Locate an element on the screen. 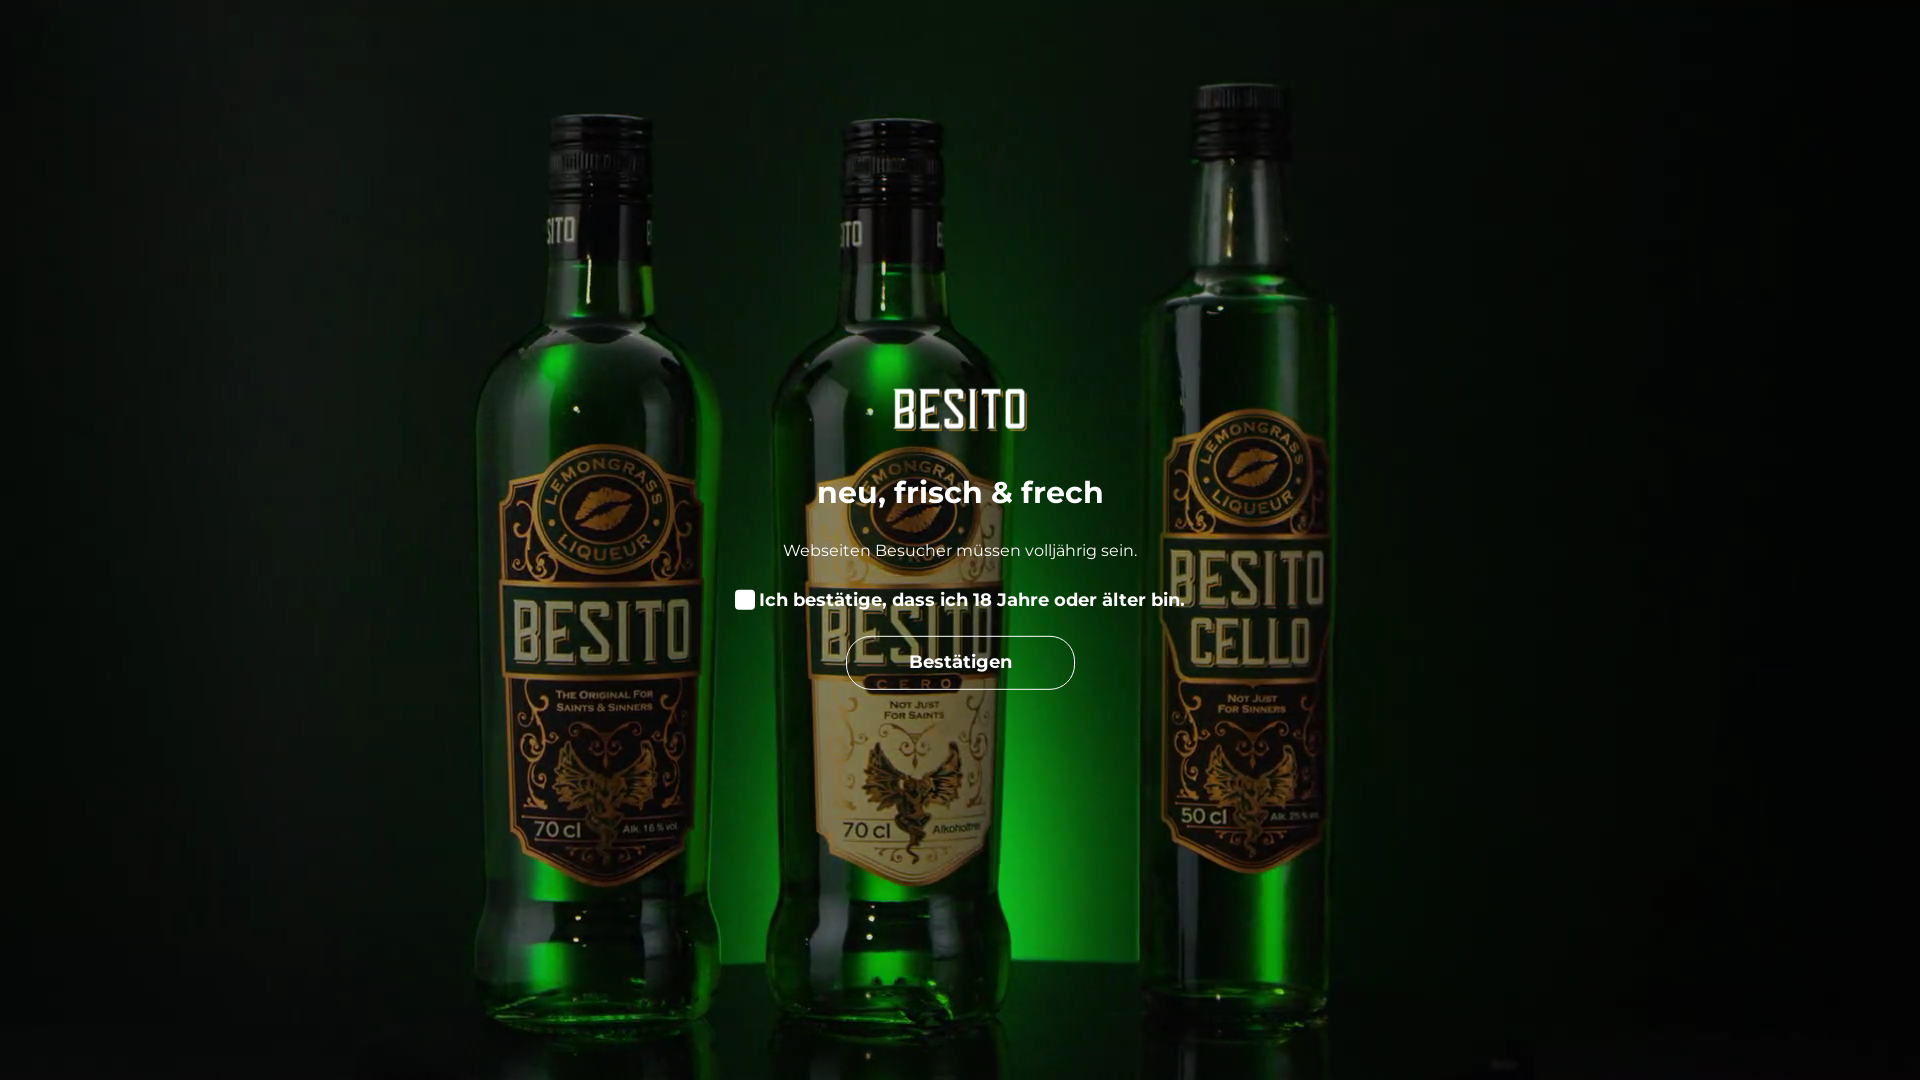 Image resolution: width=1920 pixels, height=1080 pixels. Rezepte is located at coordinates (894, 43).